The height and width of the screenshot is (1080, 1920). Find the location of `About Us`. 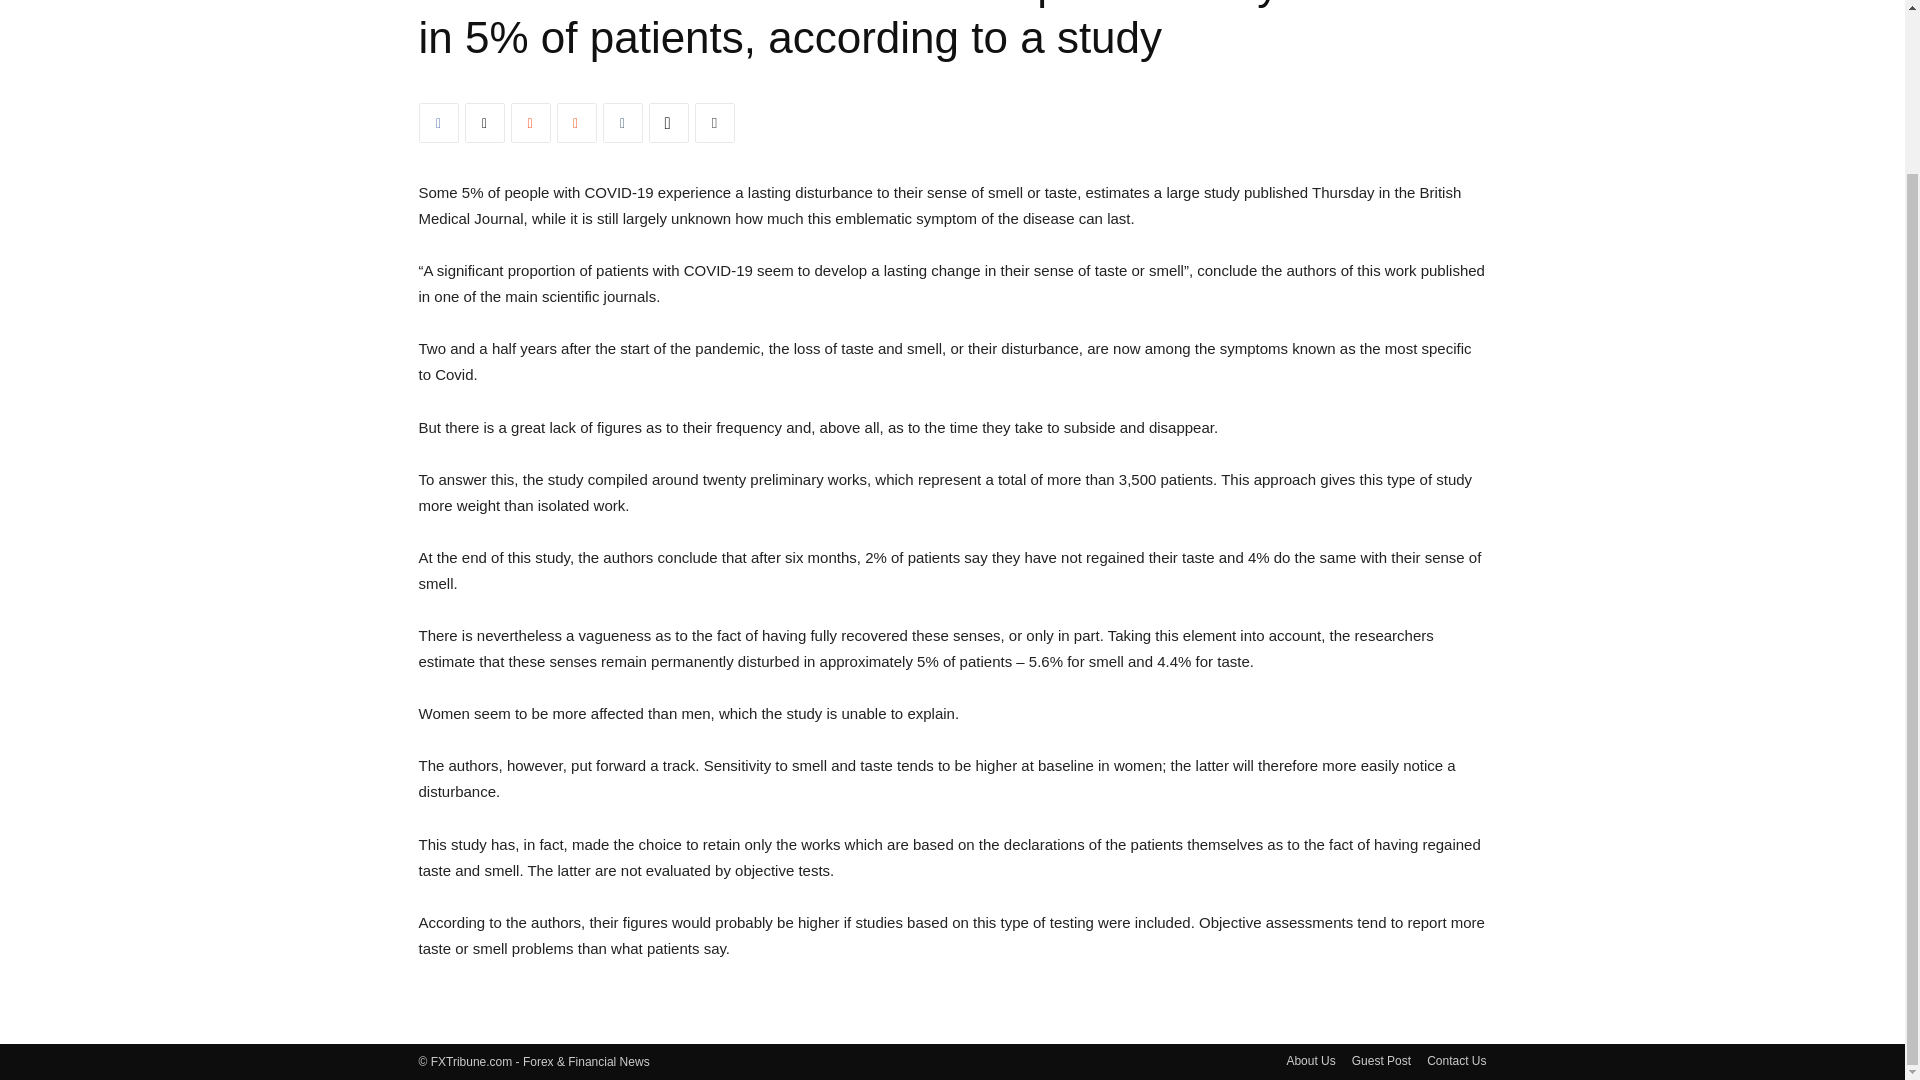

About Us is located at coordinates (1310, 1060).